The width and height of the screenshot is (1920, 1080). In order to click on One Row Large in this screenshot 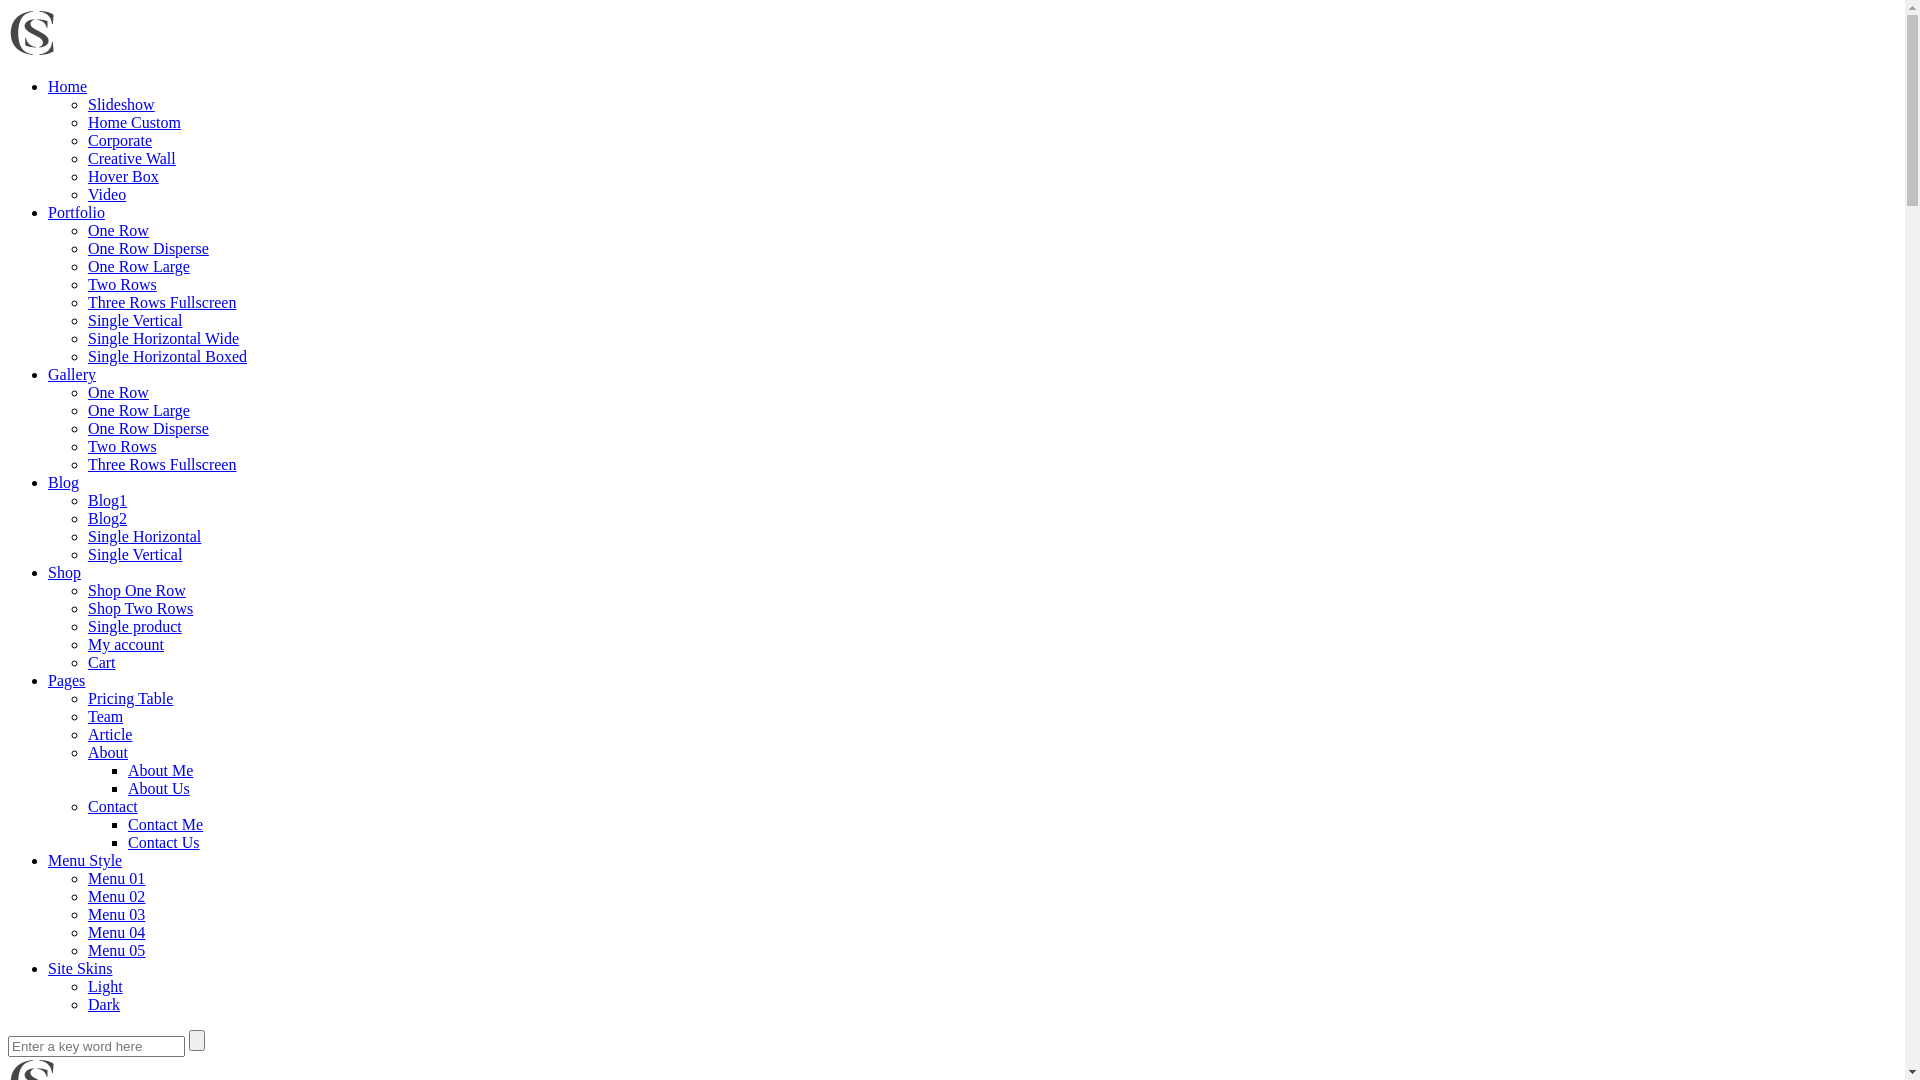, I will do `click(139, 266)`.